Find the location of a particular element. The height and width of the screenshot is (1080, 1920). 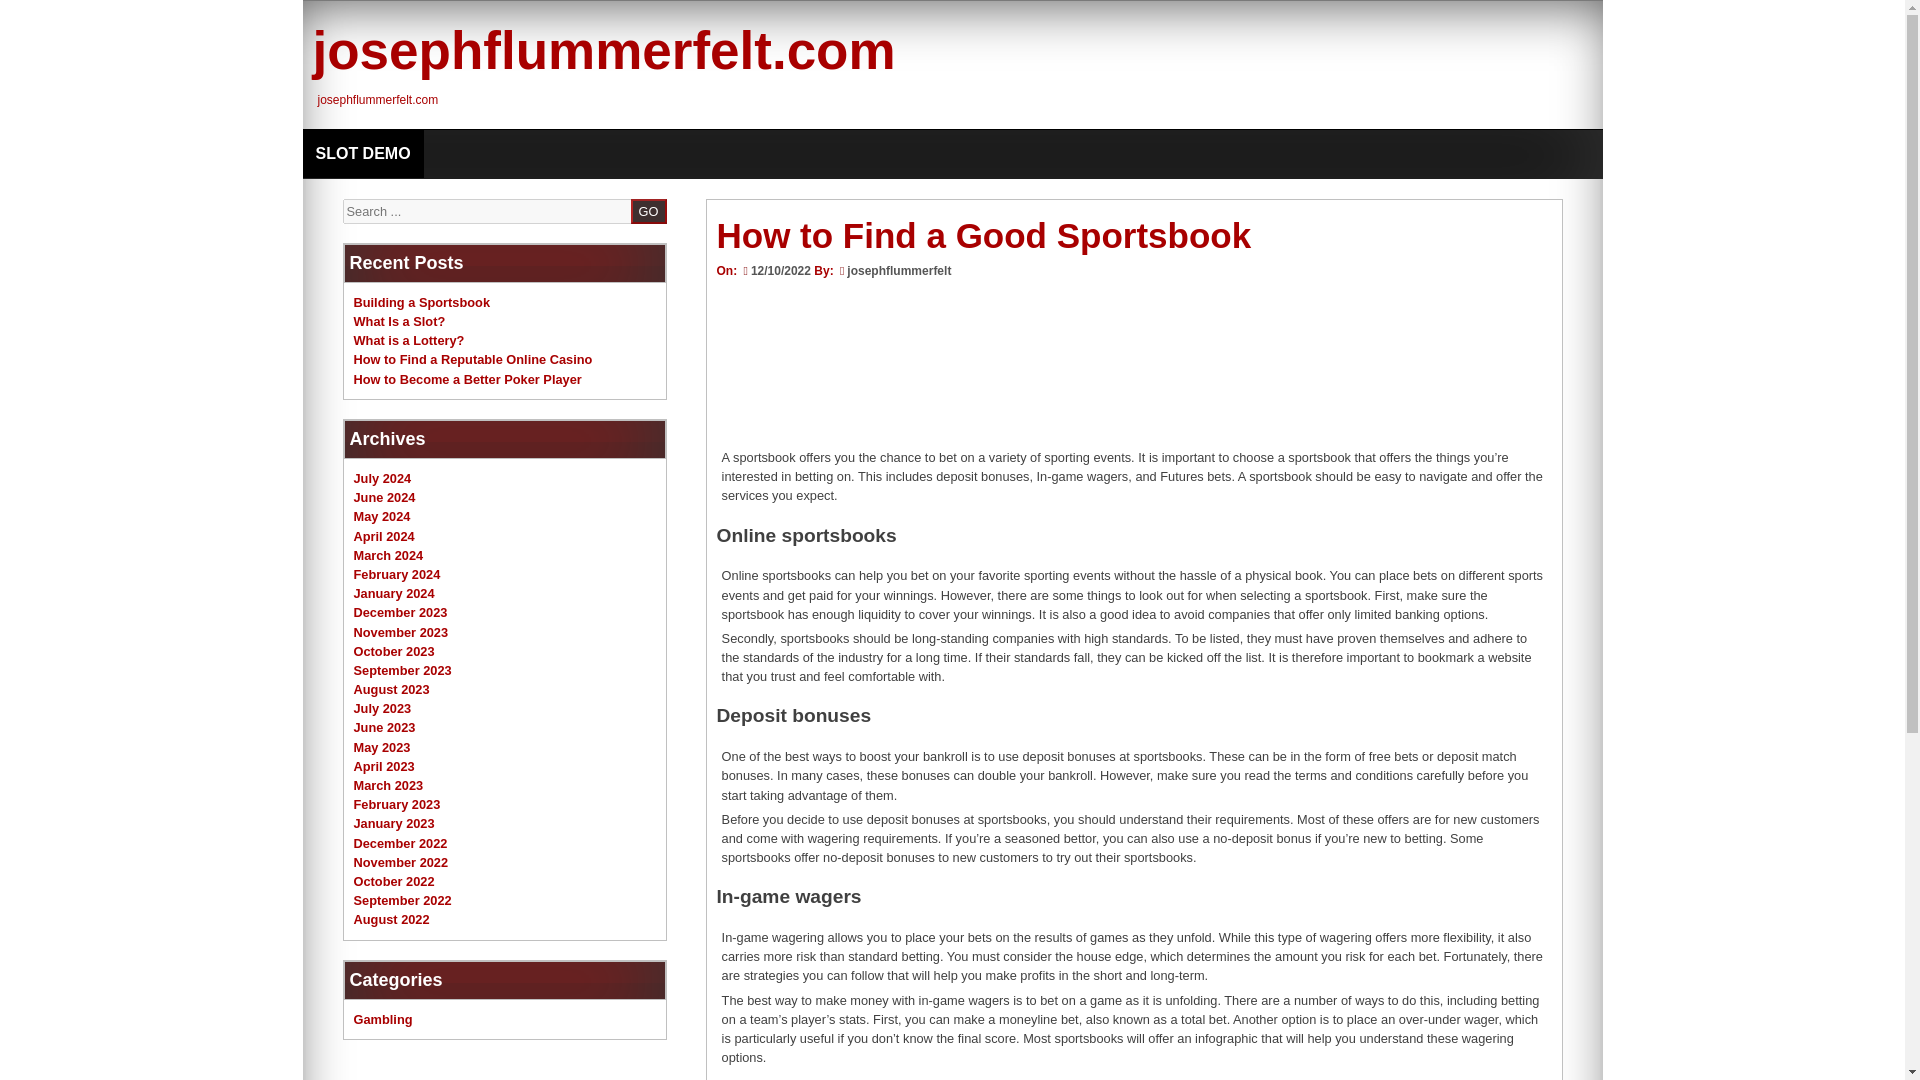

March 2023 is located at coordinates (388, 784).